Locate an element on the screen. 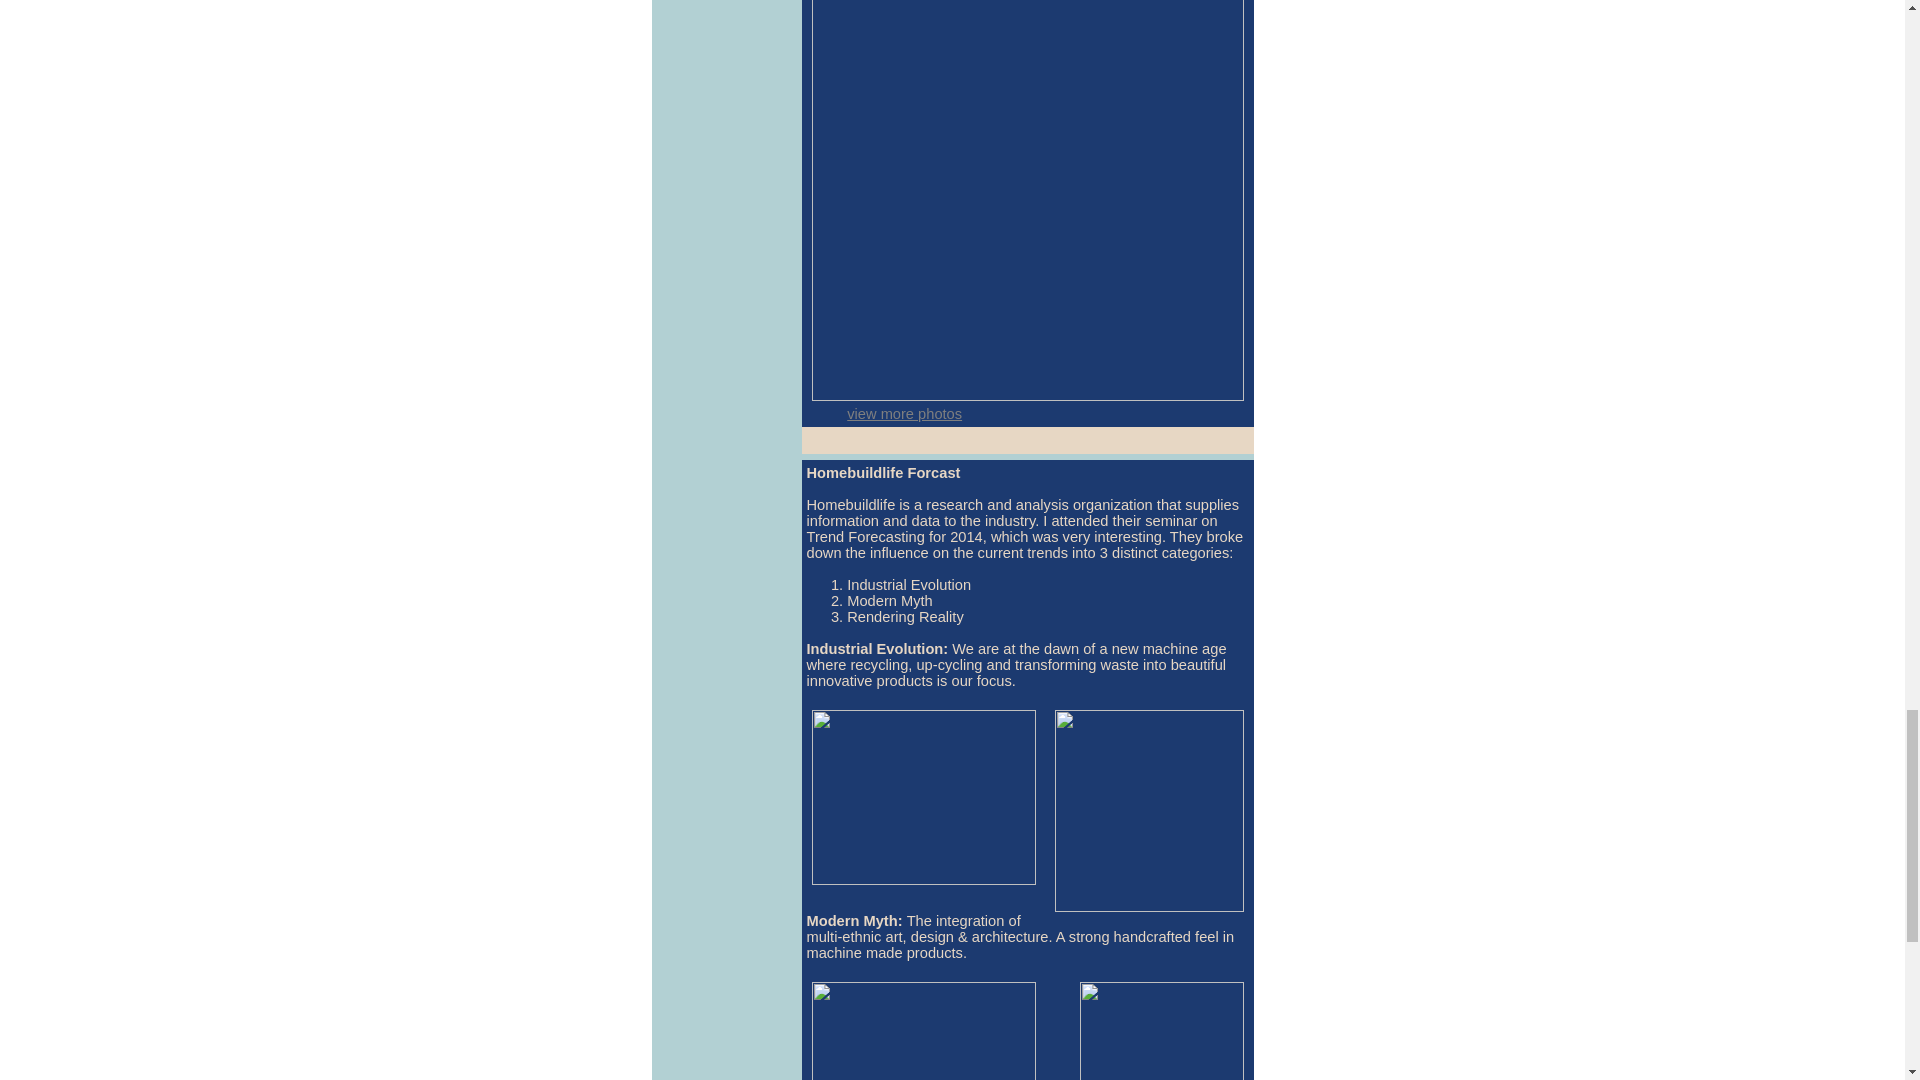  view more photos is located at coordinates (904, 414).